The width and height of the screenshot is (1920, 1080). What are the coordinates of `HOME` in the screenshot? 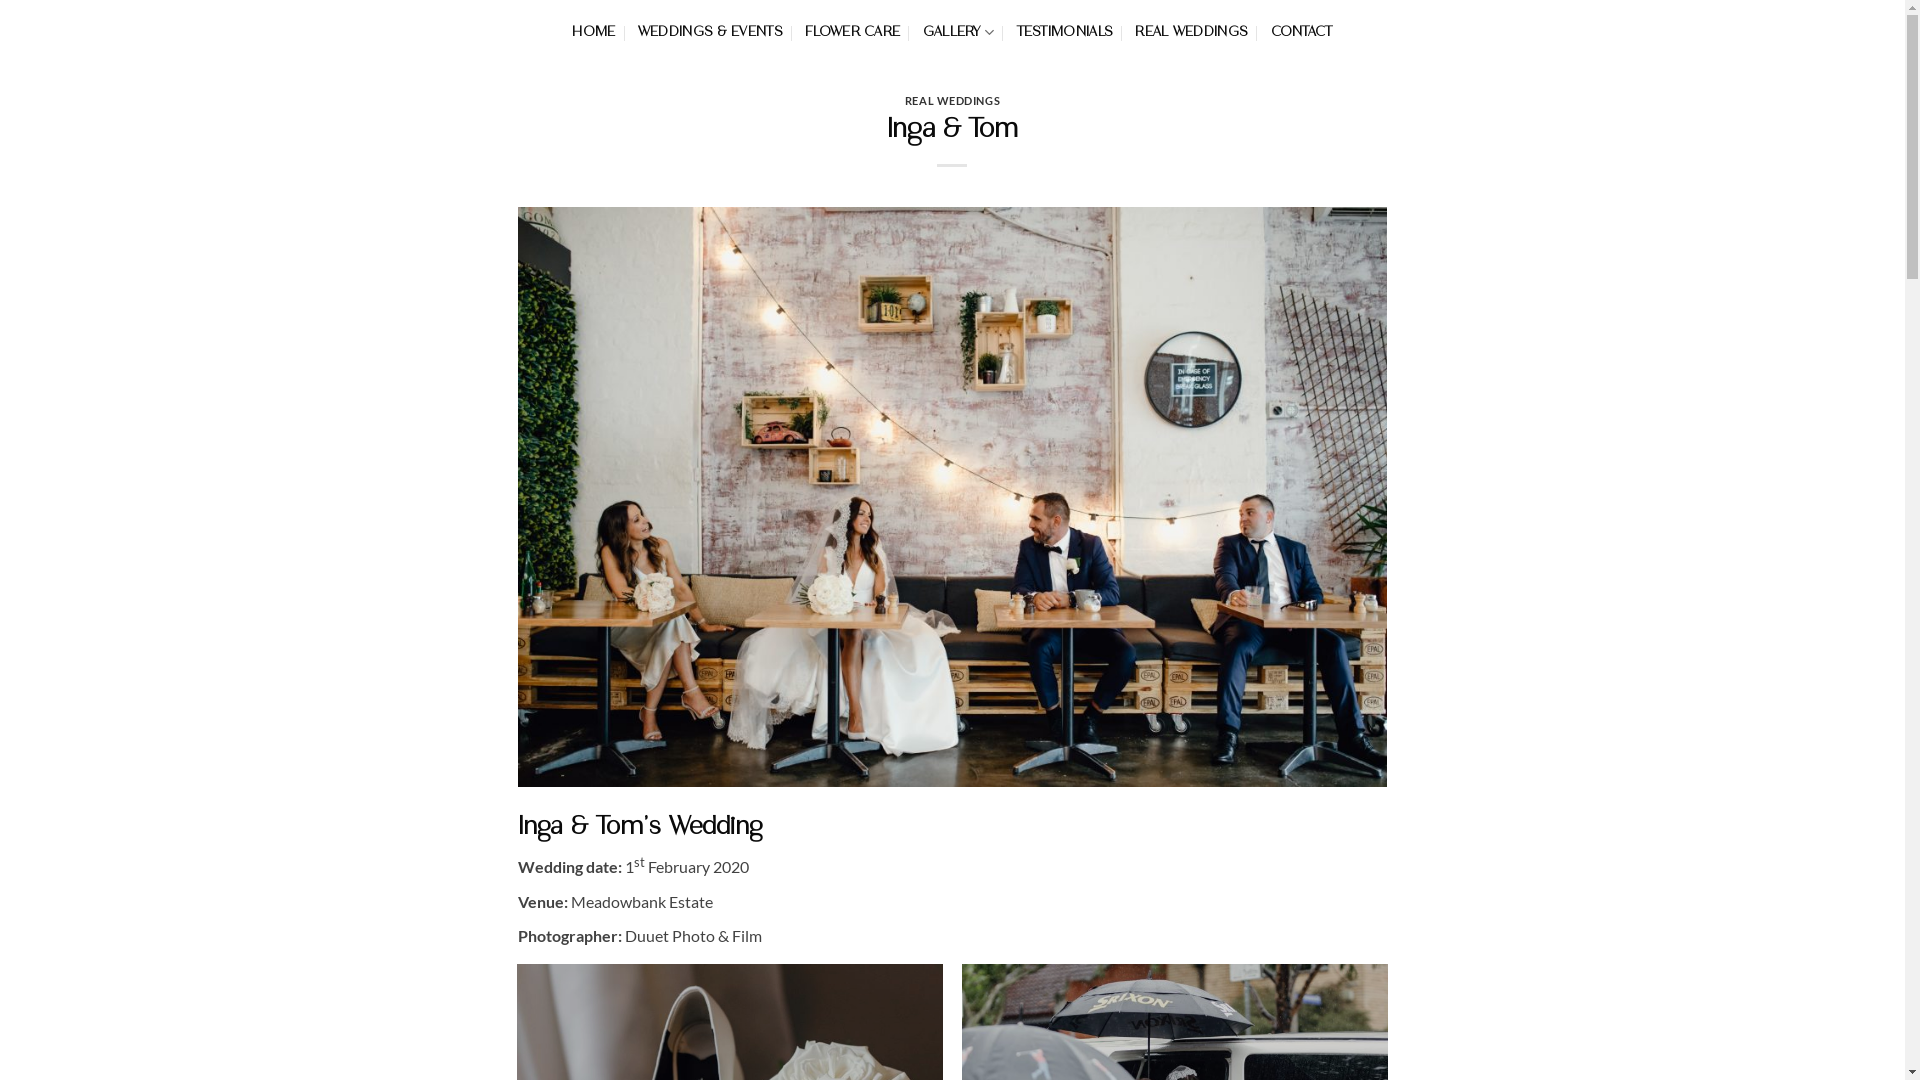 It's located at (594, 32).